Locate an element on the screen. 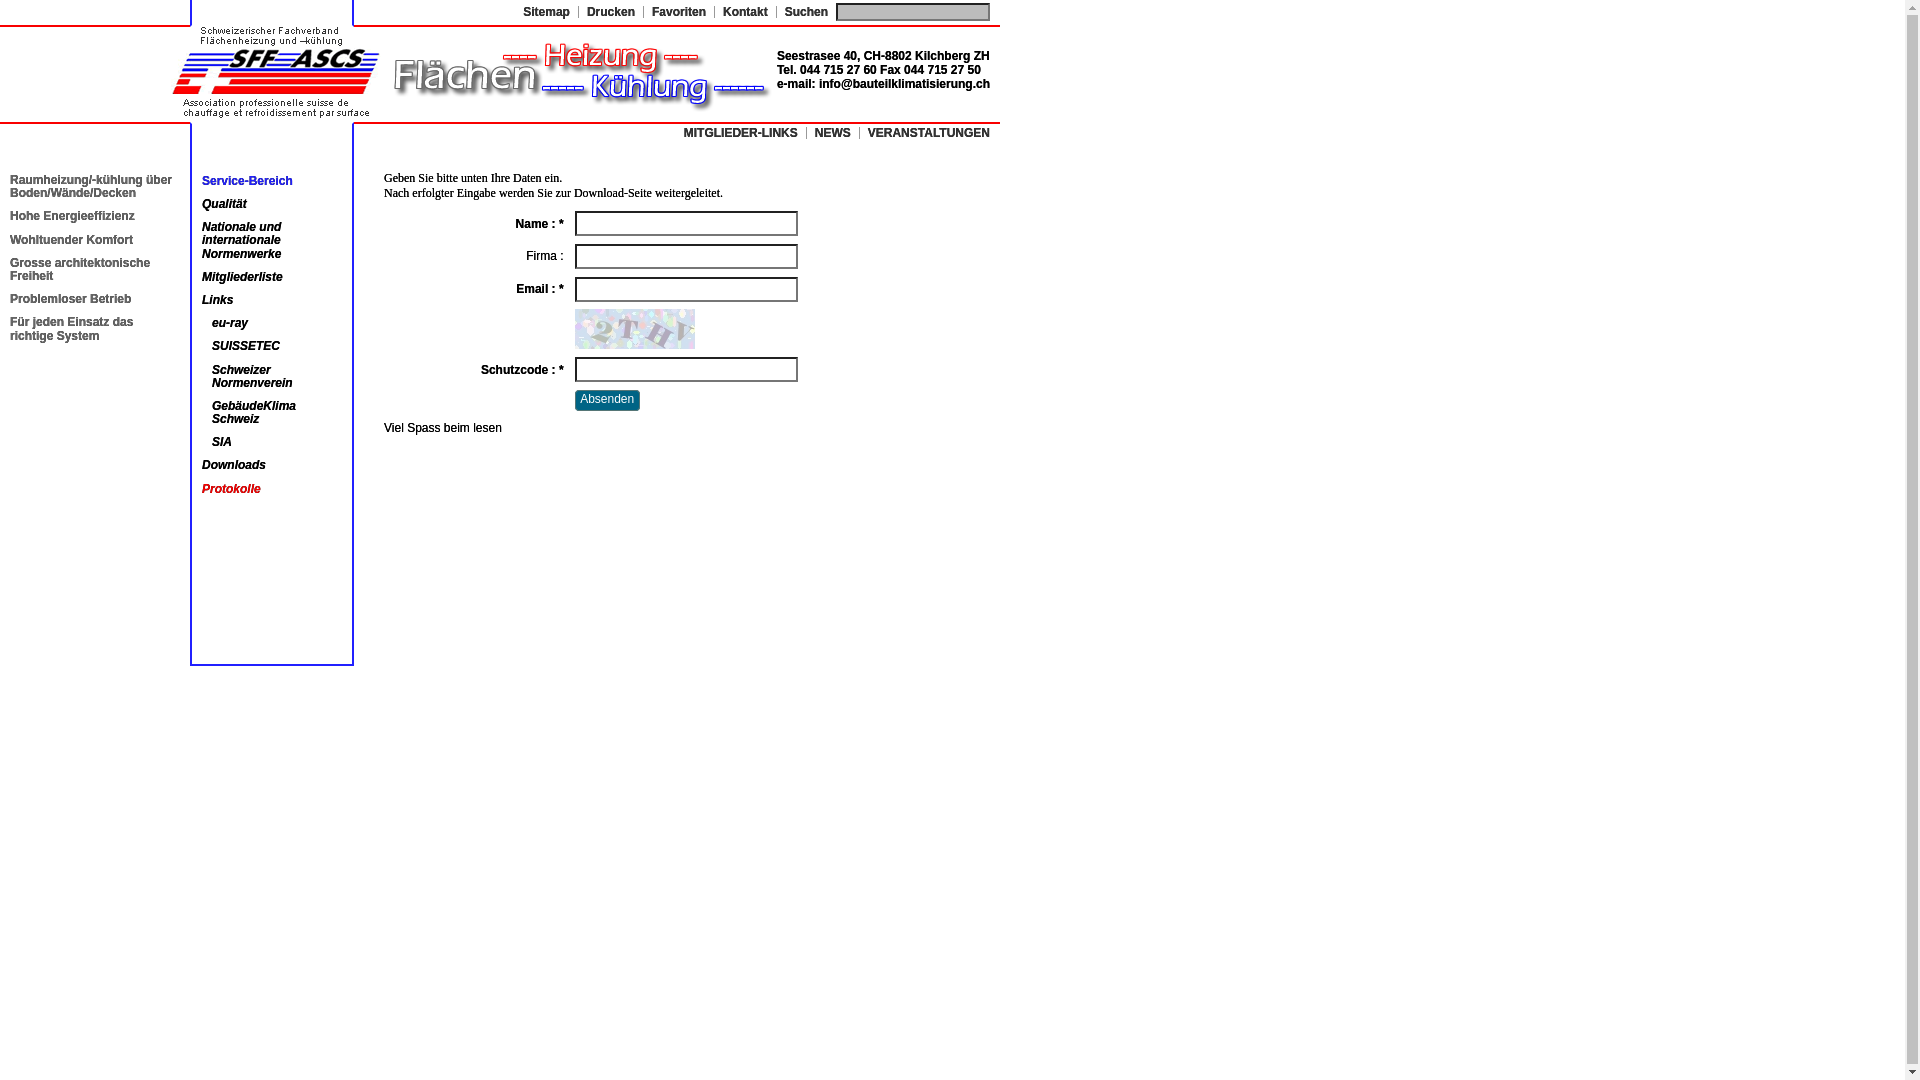  Nationale und internationale Normenwerke is located at coordinates (242, 240).